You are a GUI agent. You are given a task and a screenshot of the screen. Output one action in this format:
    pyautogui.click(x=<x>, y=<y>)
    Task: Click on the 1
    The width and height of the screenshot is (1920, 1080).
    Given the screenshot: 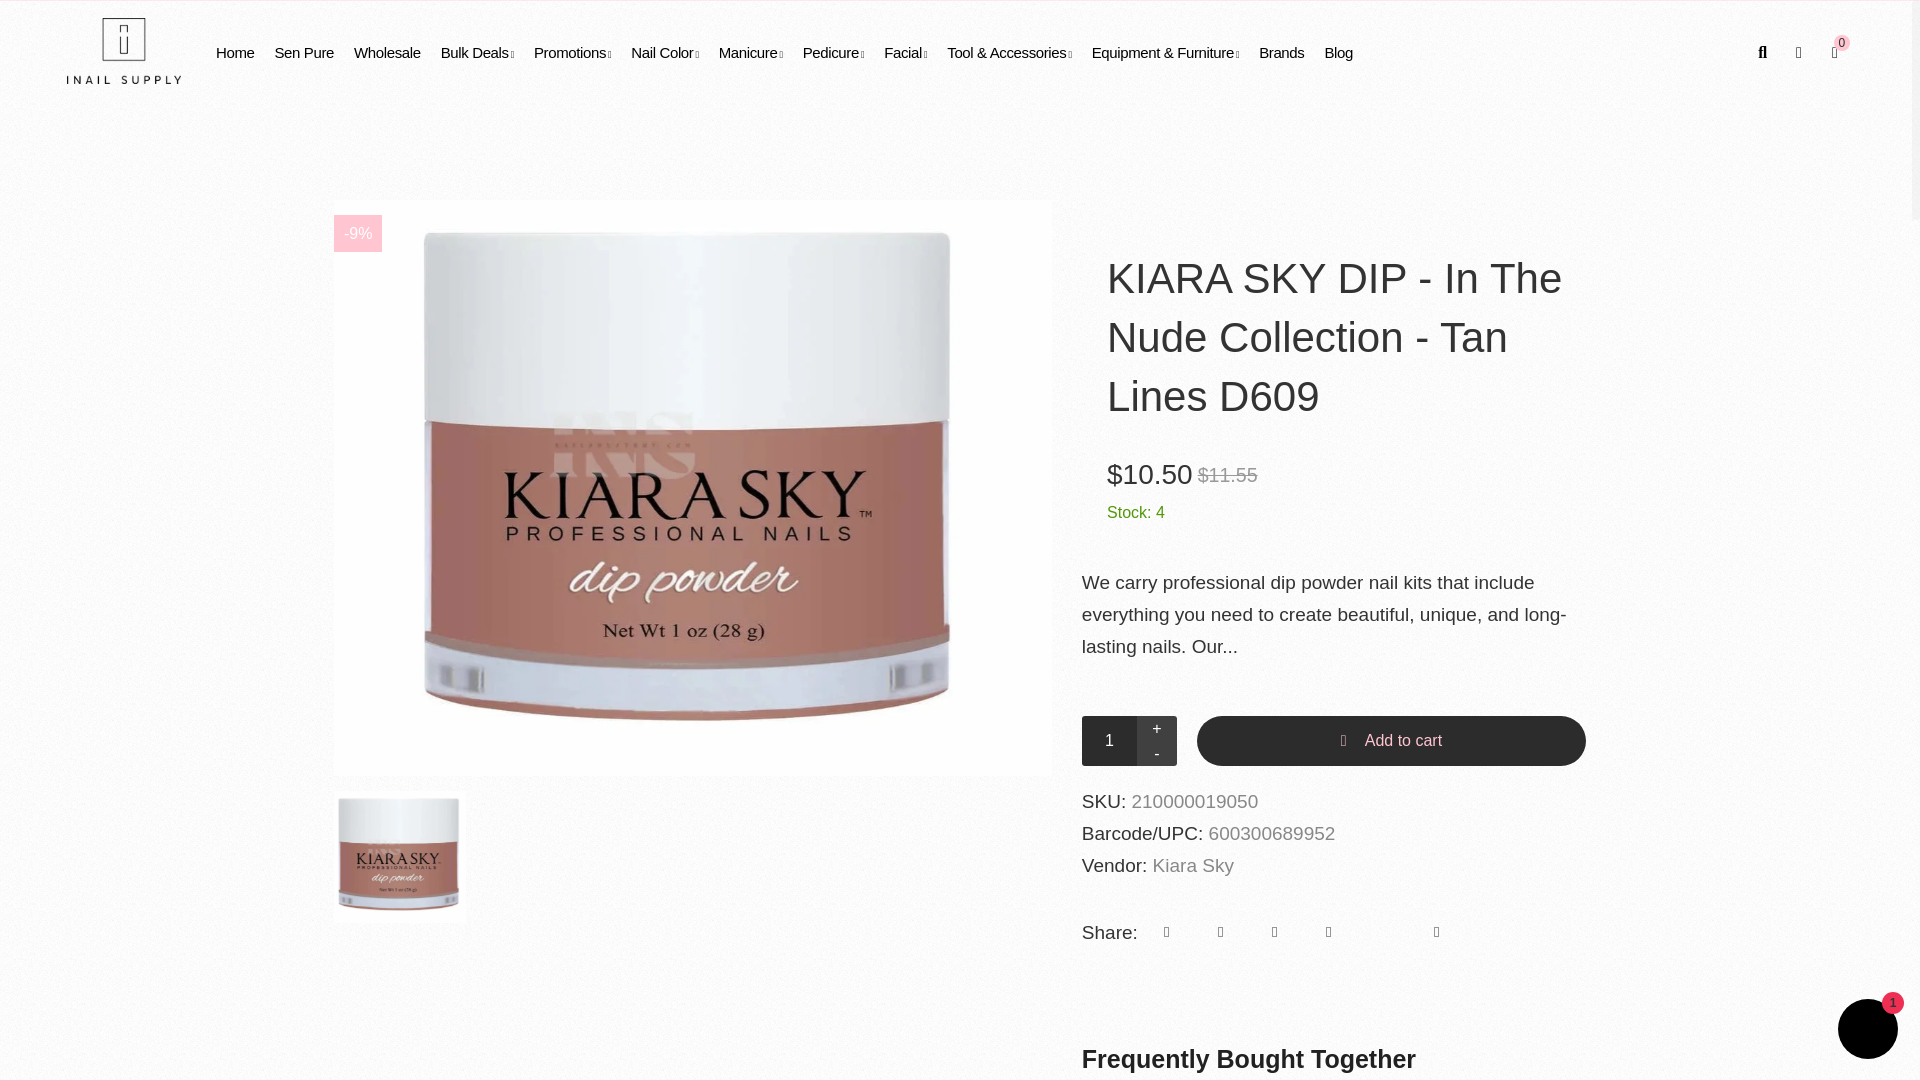 What is the action you would take?
    pyautogui.click(x=1109, y=740)
    